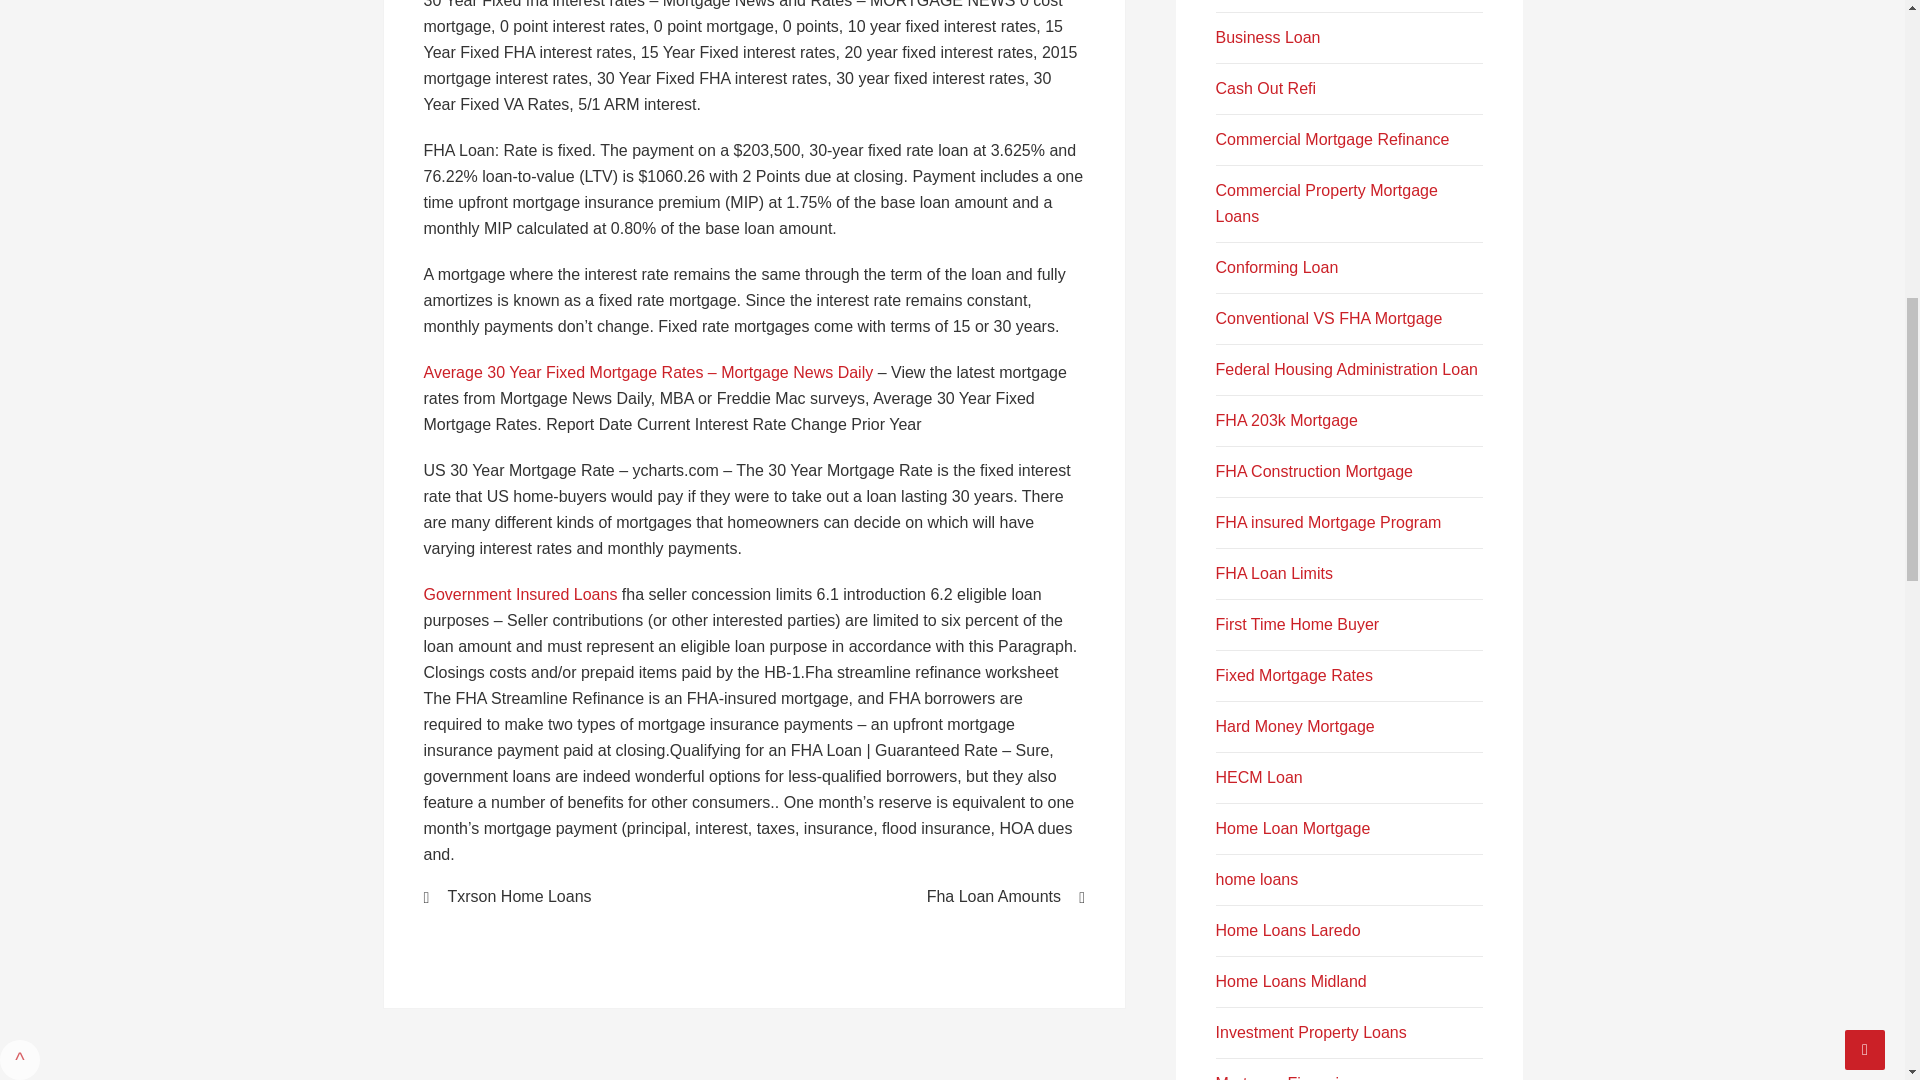 The image size is (1920, 1080). Describe the element at coordinates (1346, 369) in the screenshot. I see `Federal Housing Administration Loan` at that location.